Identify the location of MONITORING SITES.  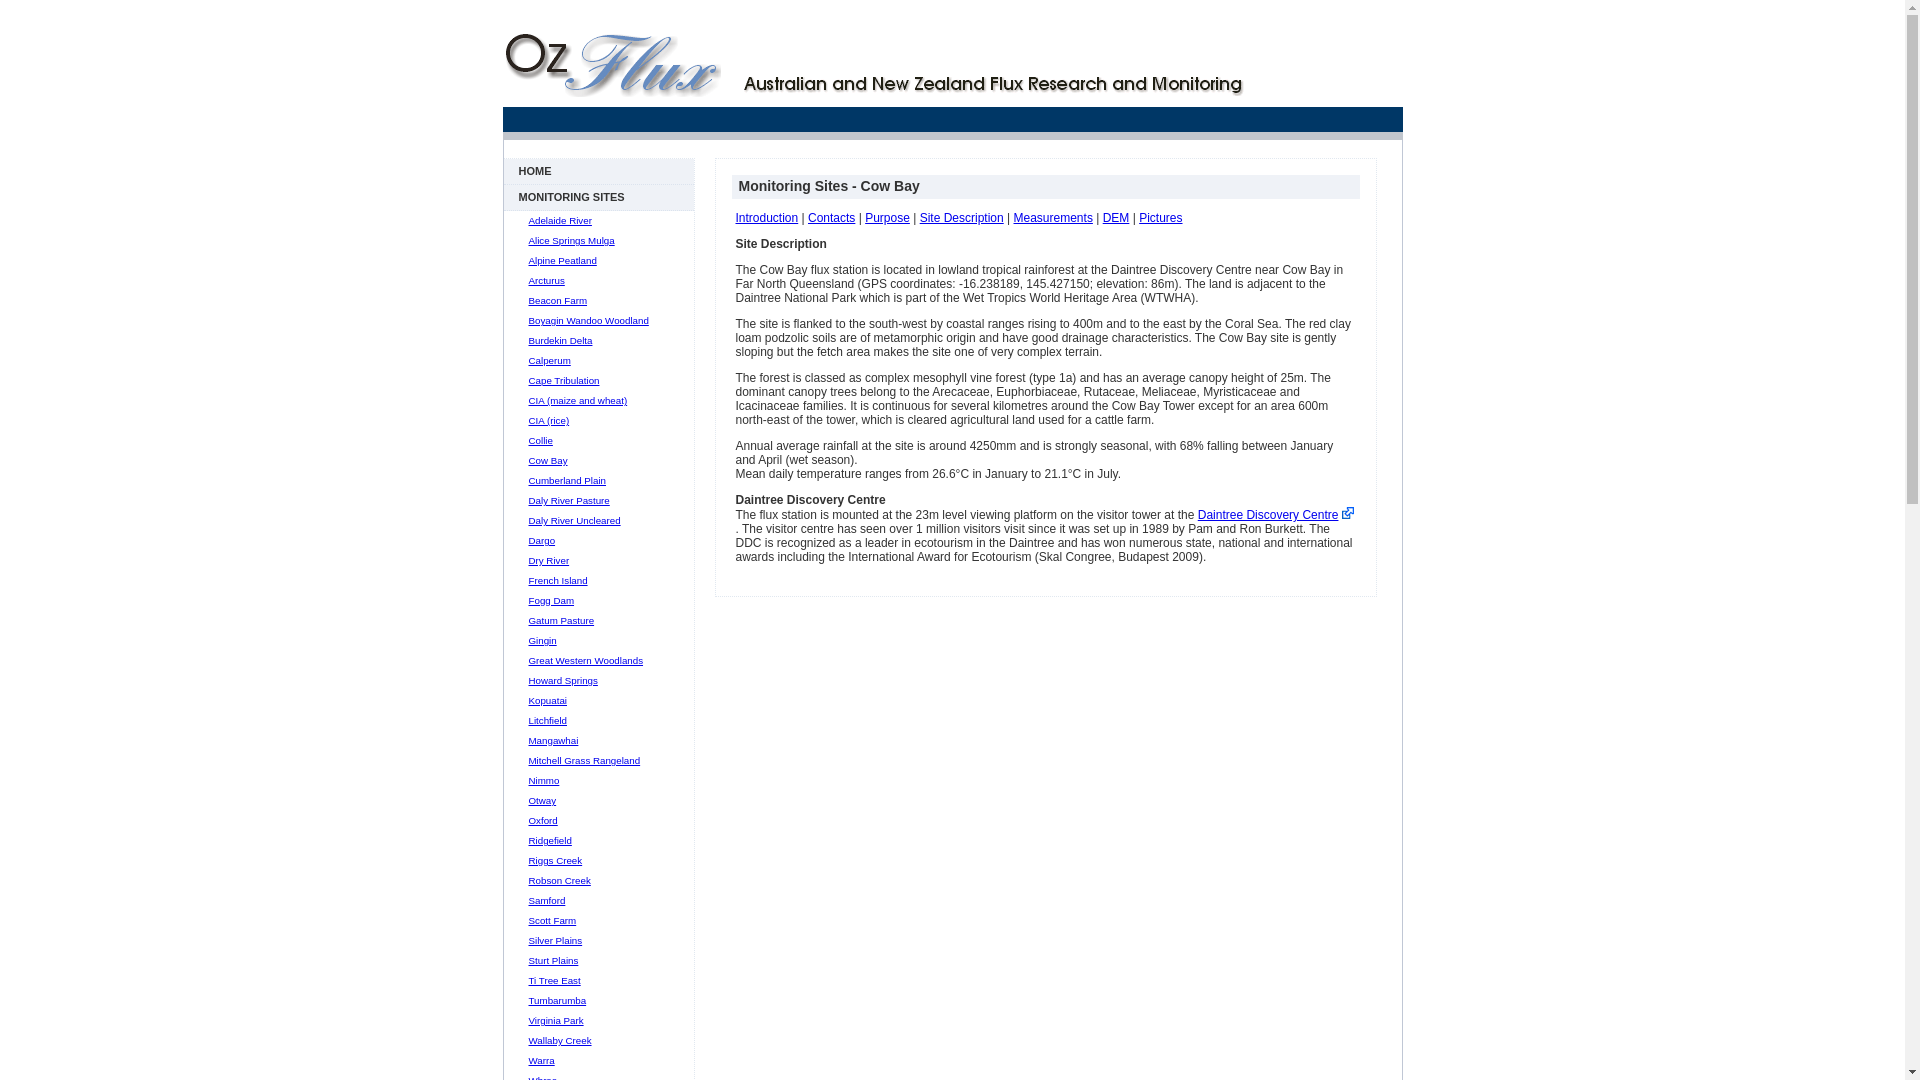
(599, 198).